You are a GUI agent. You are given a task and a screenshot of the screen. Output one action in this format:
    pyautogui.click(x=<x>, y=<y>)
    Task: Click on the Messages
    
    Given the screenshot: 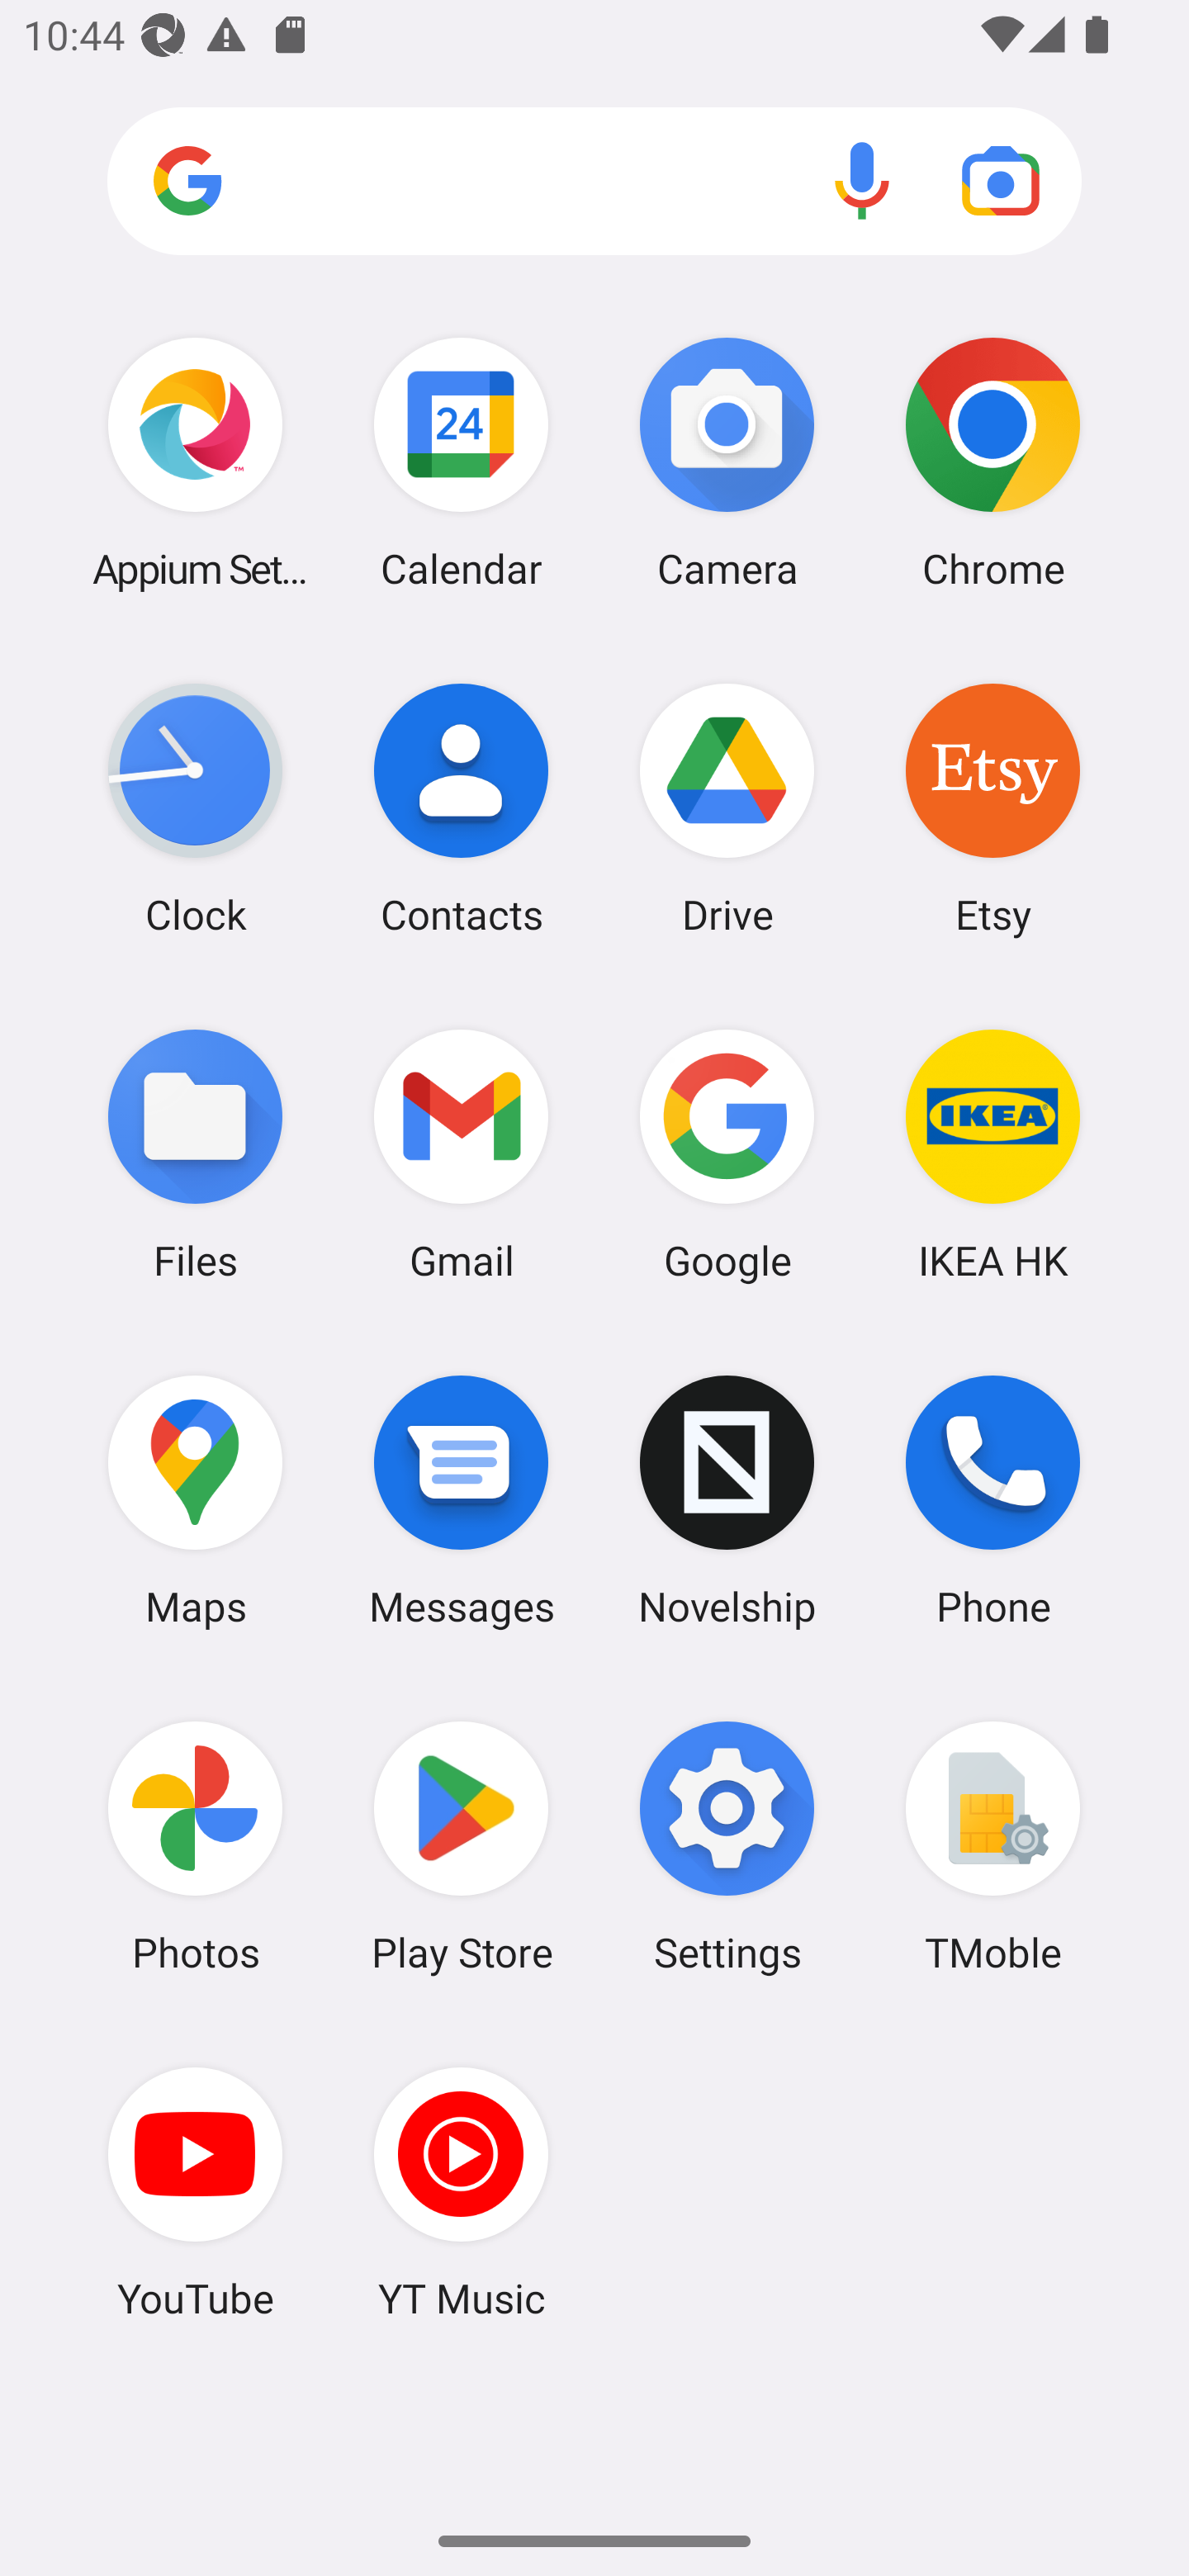 What is the action you would take?
    pyautogui.click(x=461, y=1500)
    